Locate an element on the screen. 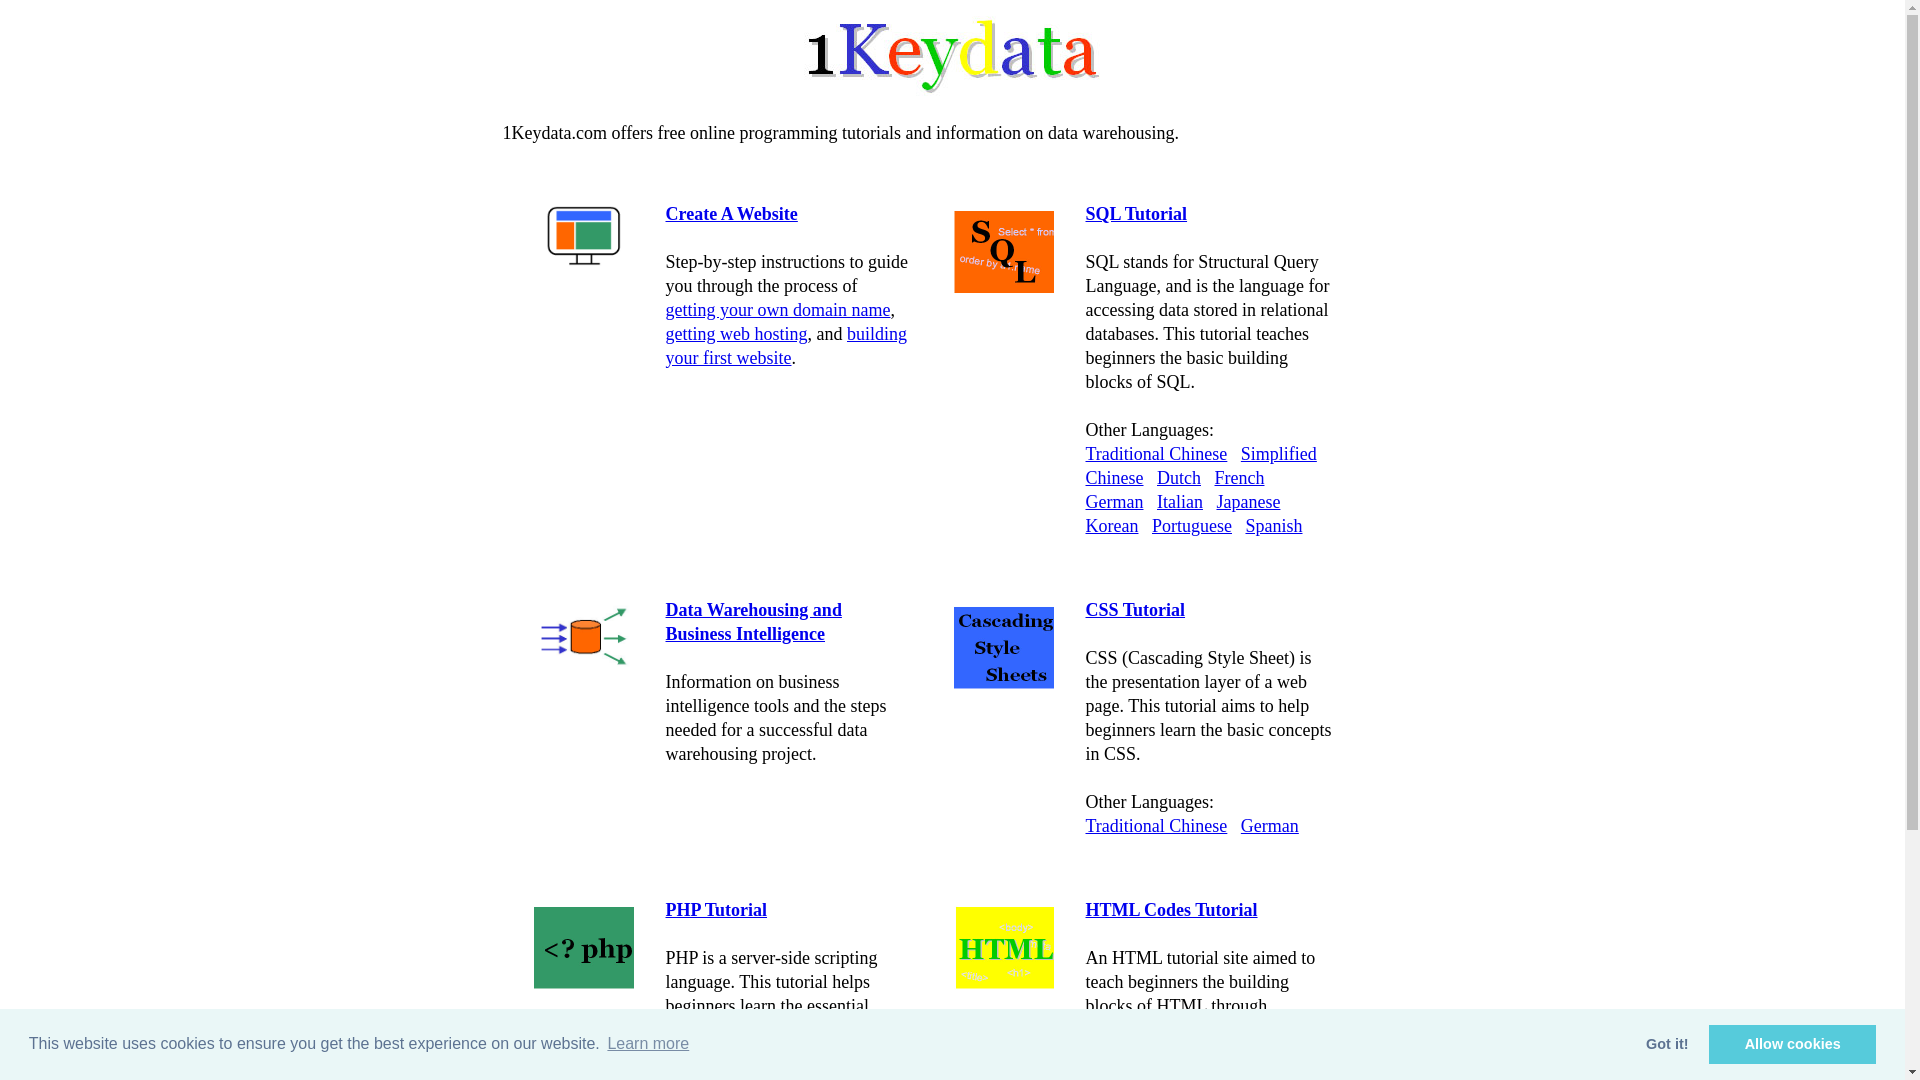 The image size is (1920, 1080). German is located at coordinates (1270, 826).